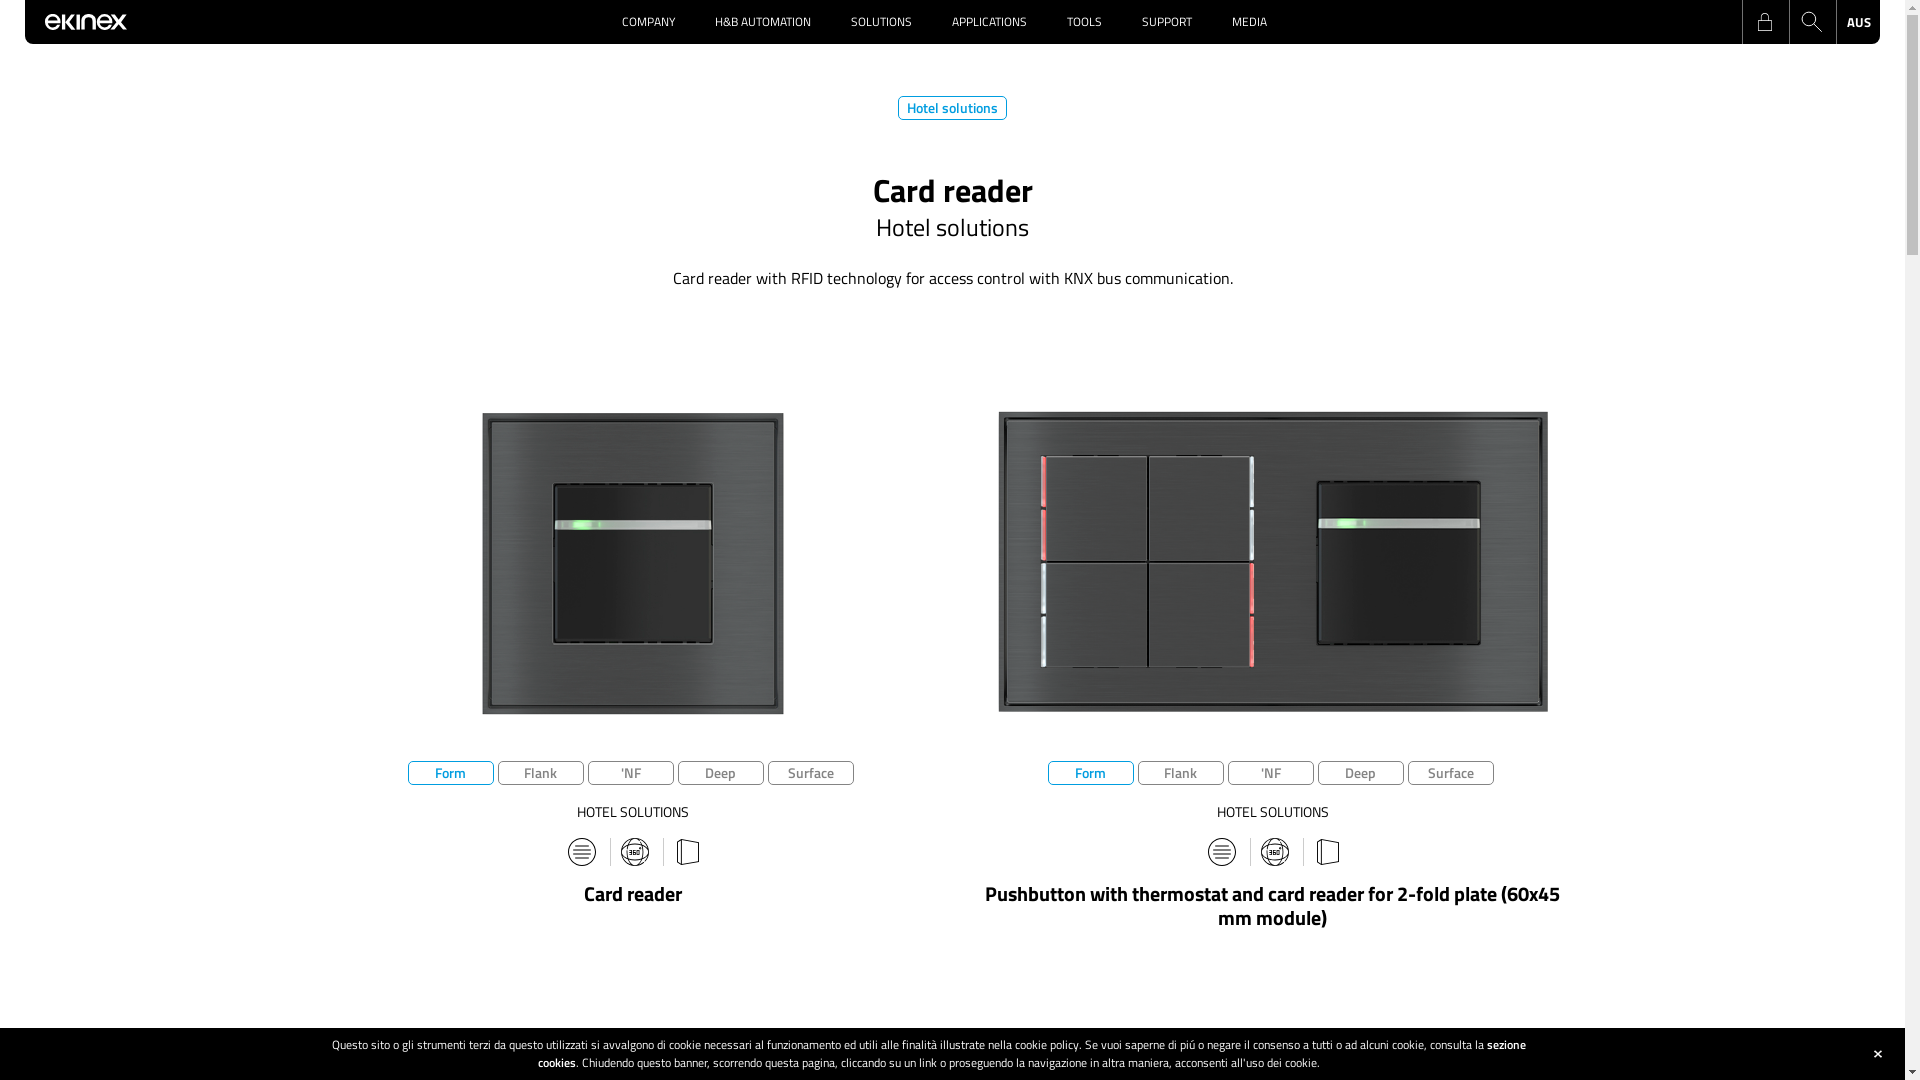 Image resolution: width=1920 pixels, height=1080 pixels. Describe the element at coordinates (990, 22) in the screenshot. I see `APPLICATIONS` at that location.